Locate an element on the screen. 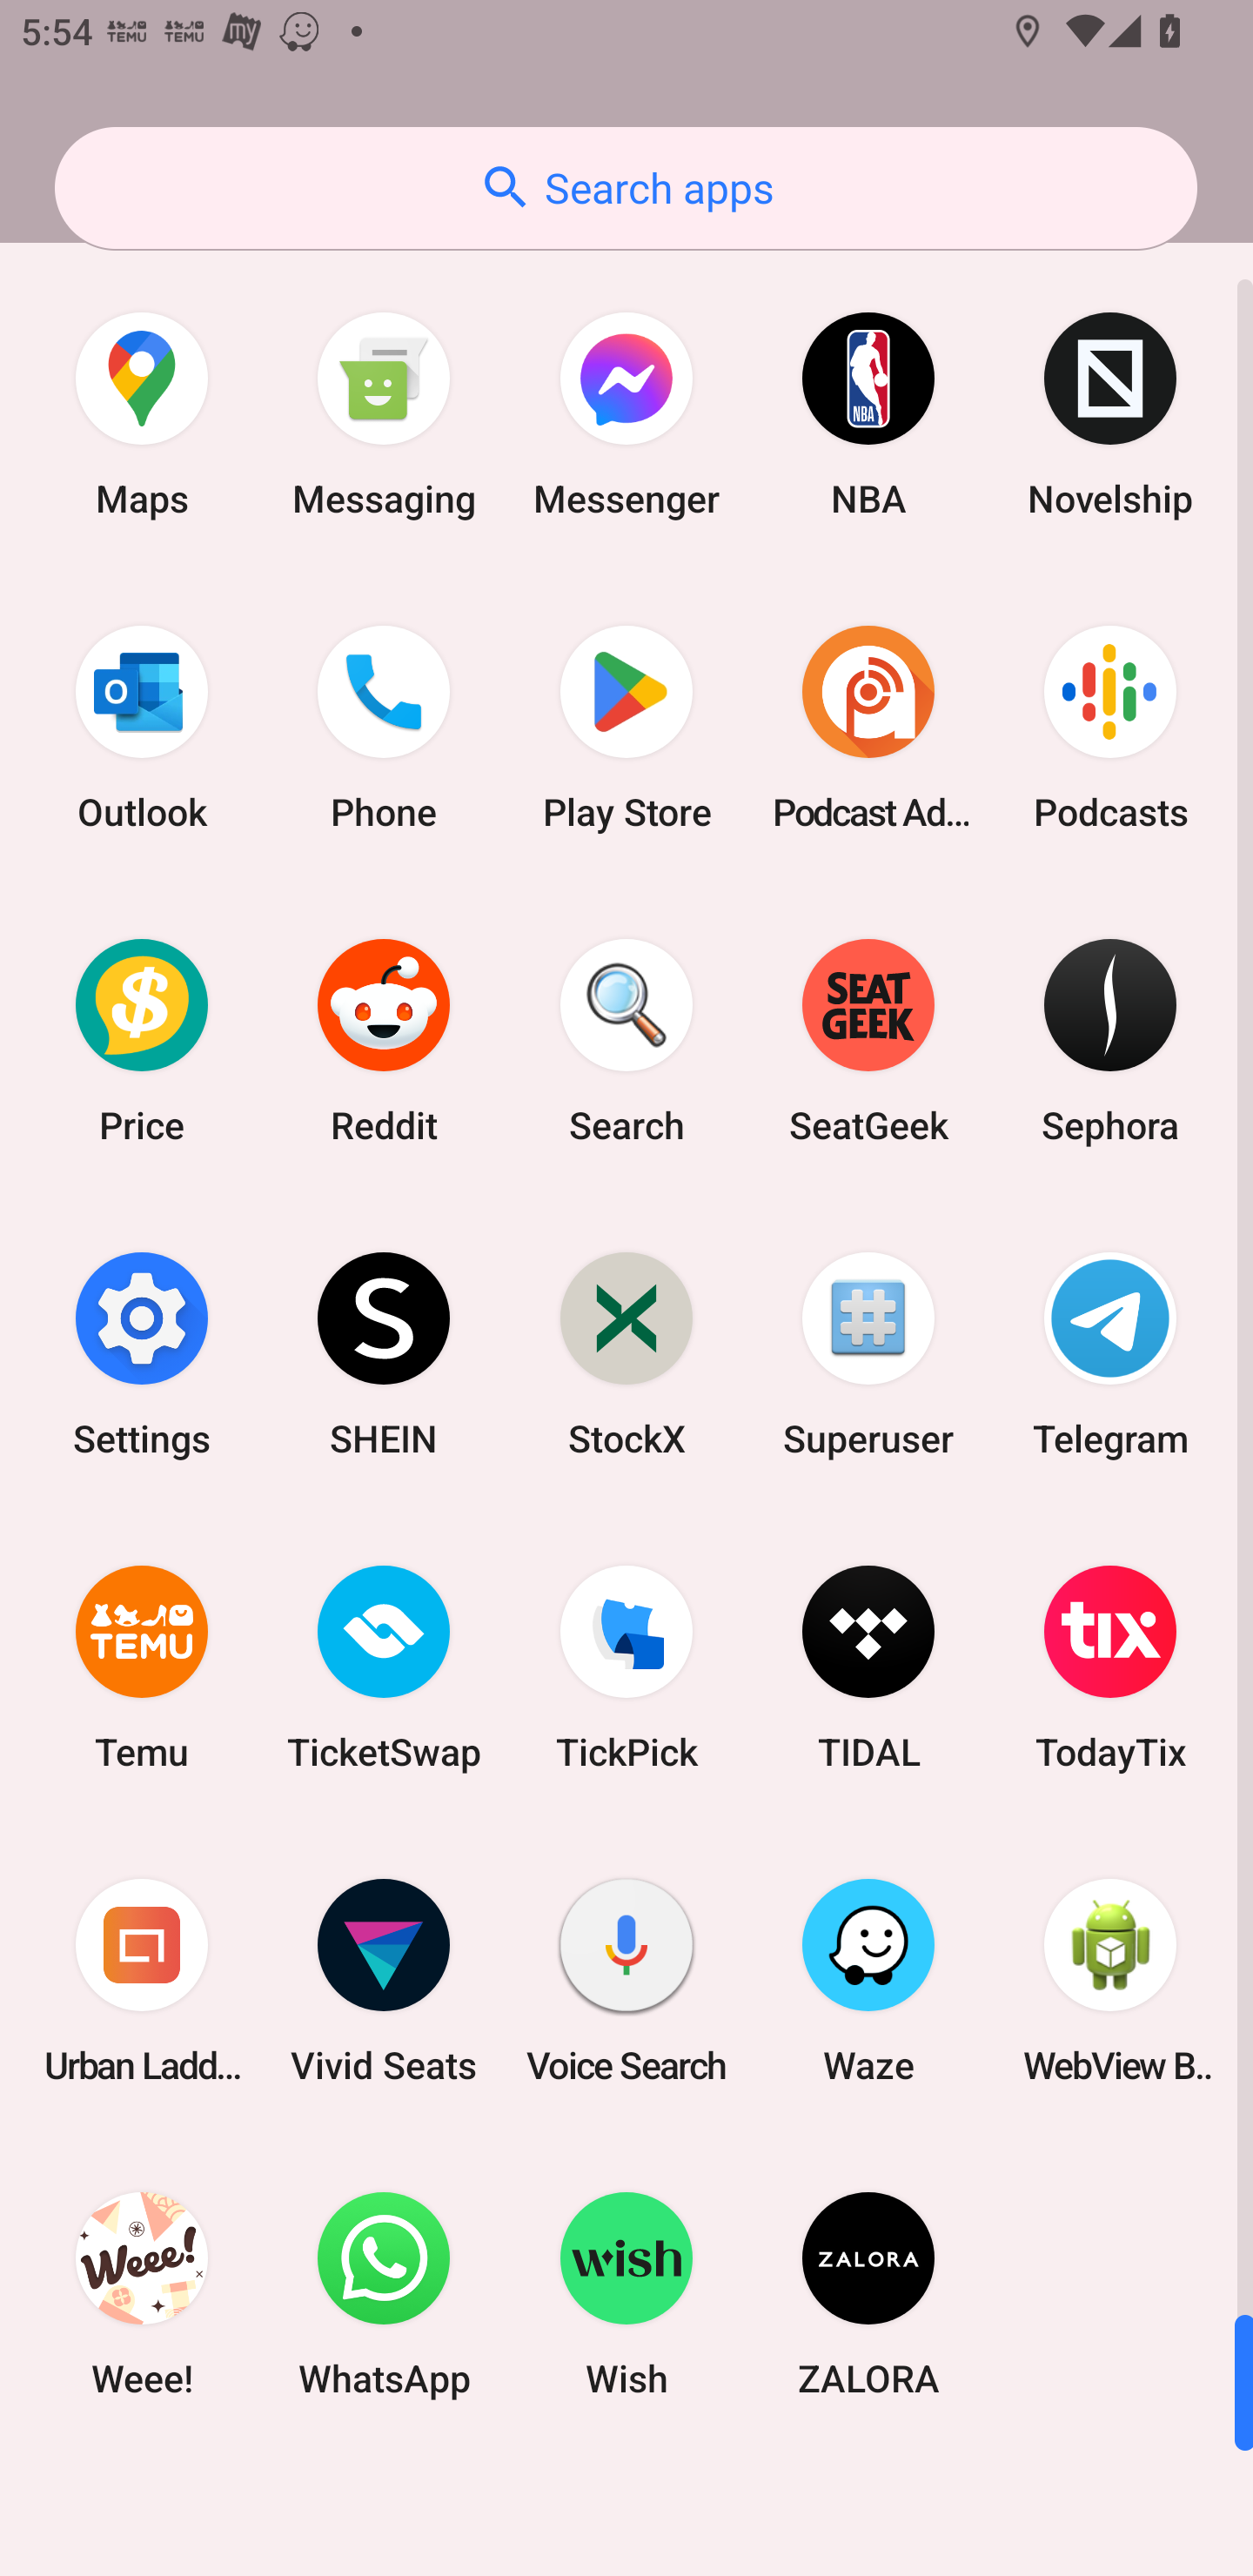  Vivid Seats is located at coordinates (384, 1981).